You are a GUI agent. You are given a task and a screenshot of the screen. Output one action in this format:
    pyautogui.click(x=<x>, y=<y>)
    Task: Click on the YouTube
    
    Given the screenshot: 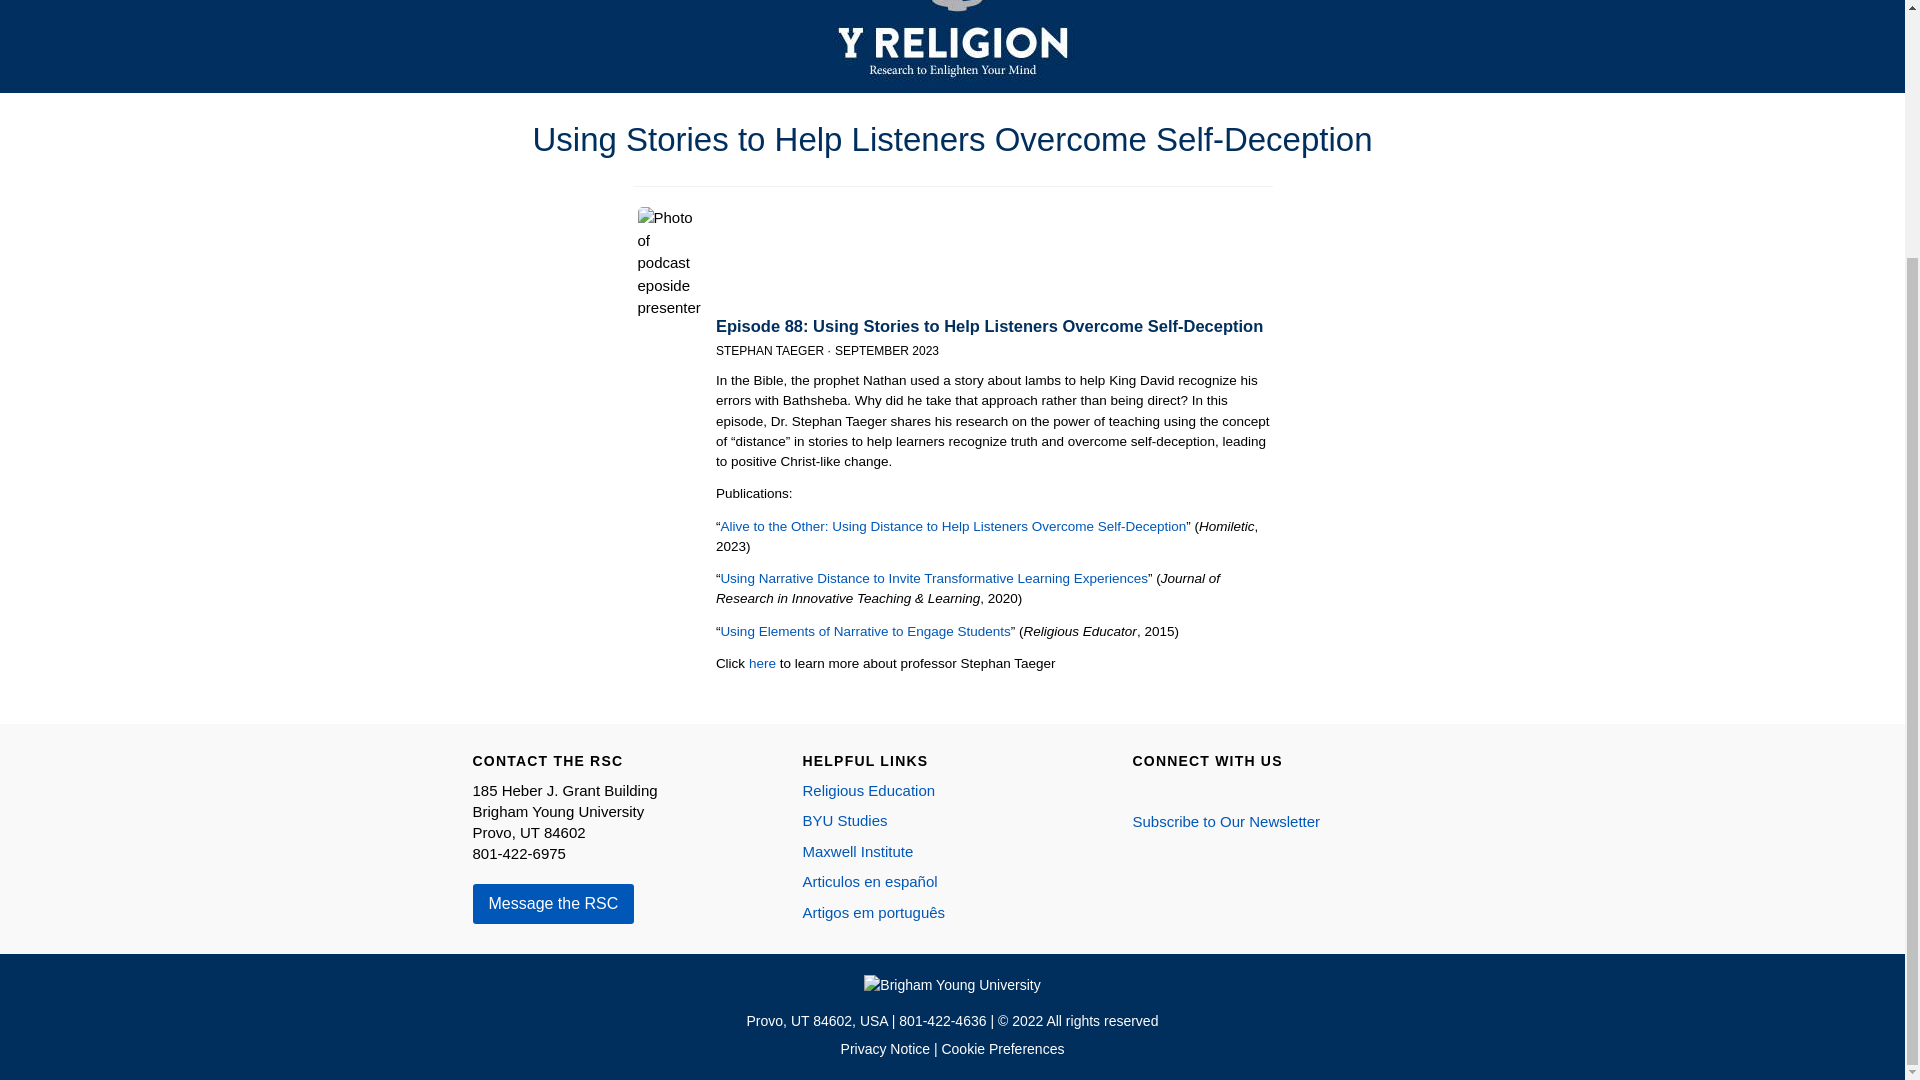 What is the action you would take?
    pyautogui.click(x=1228, y=790)
    